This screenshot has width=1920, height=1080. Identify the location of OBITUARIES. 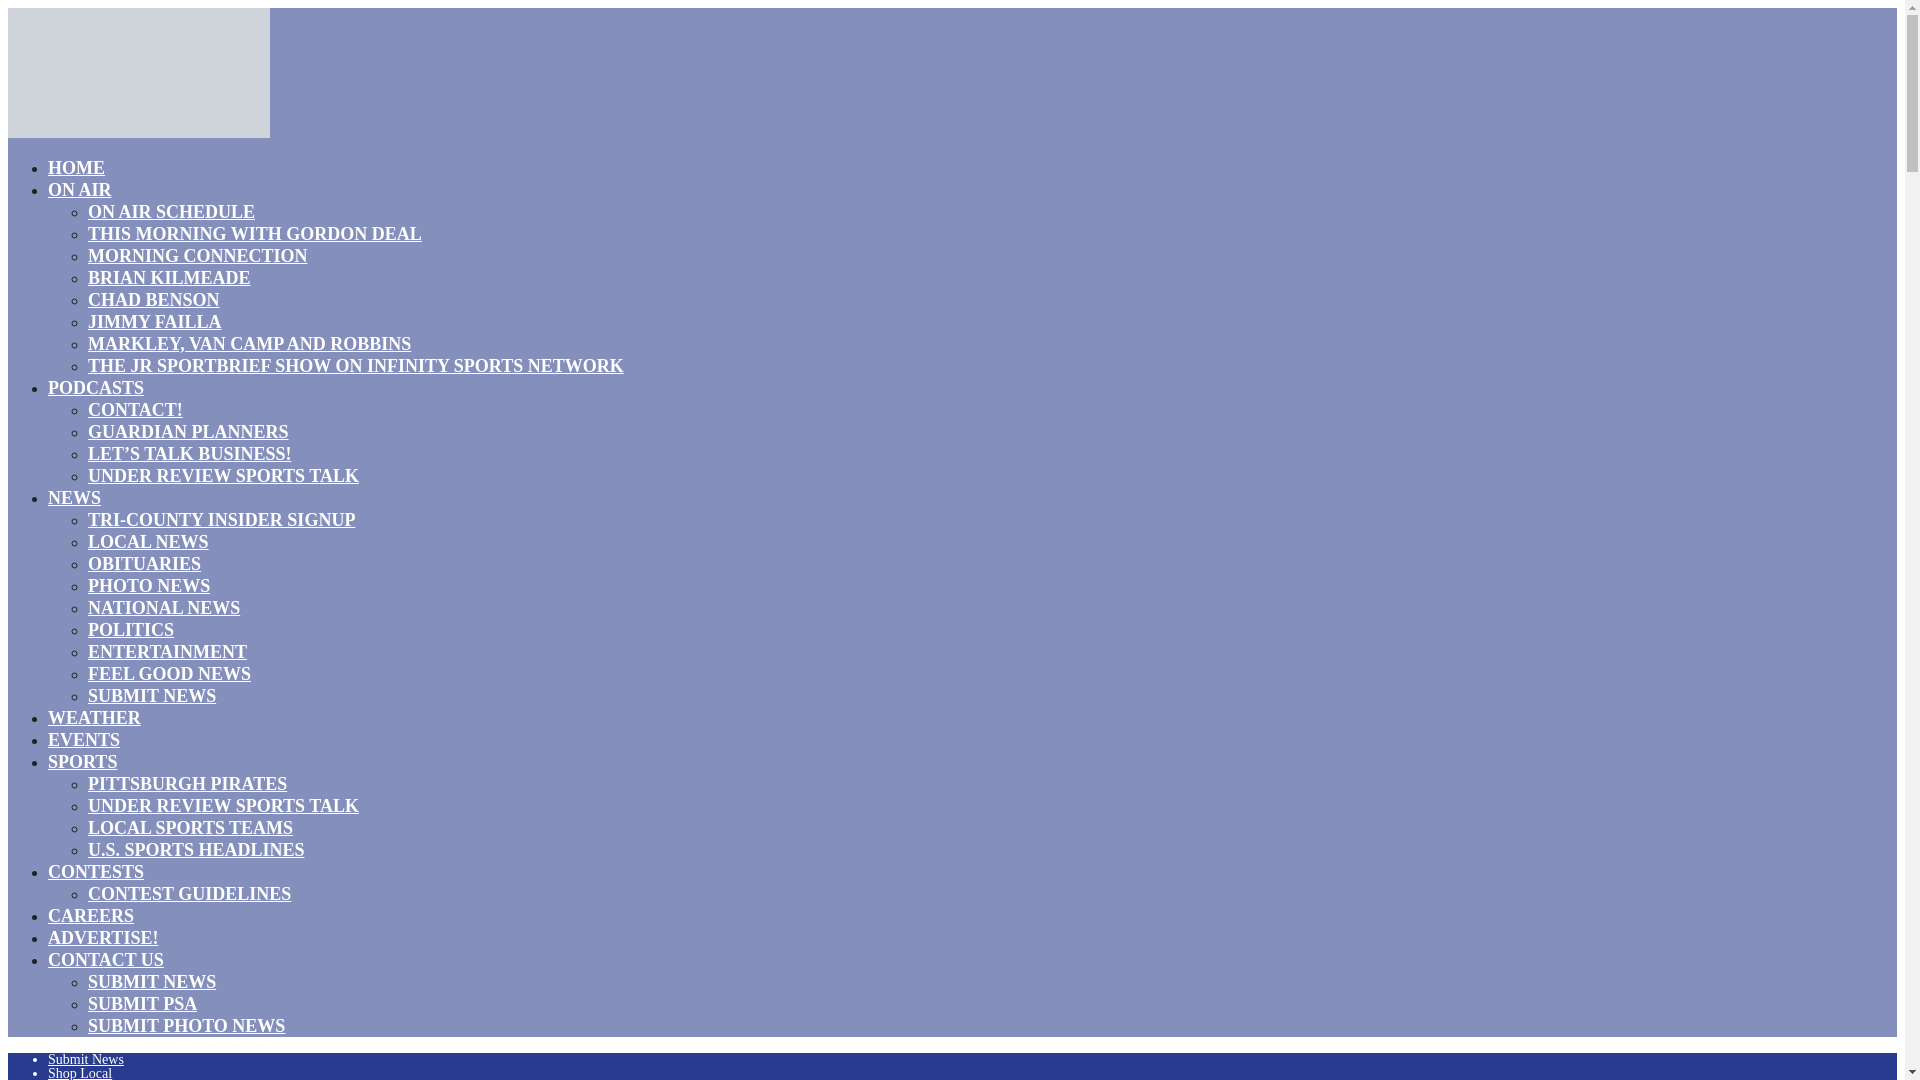
(144, 563).